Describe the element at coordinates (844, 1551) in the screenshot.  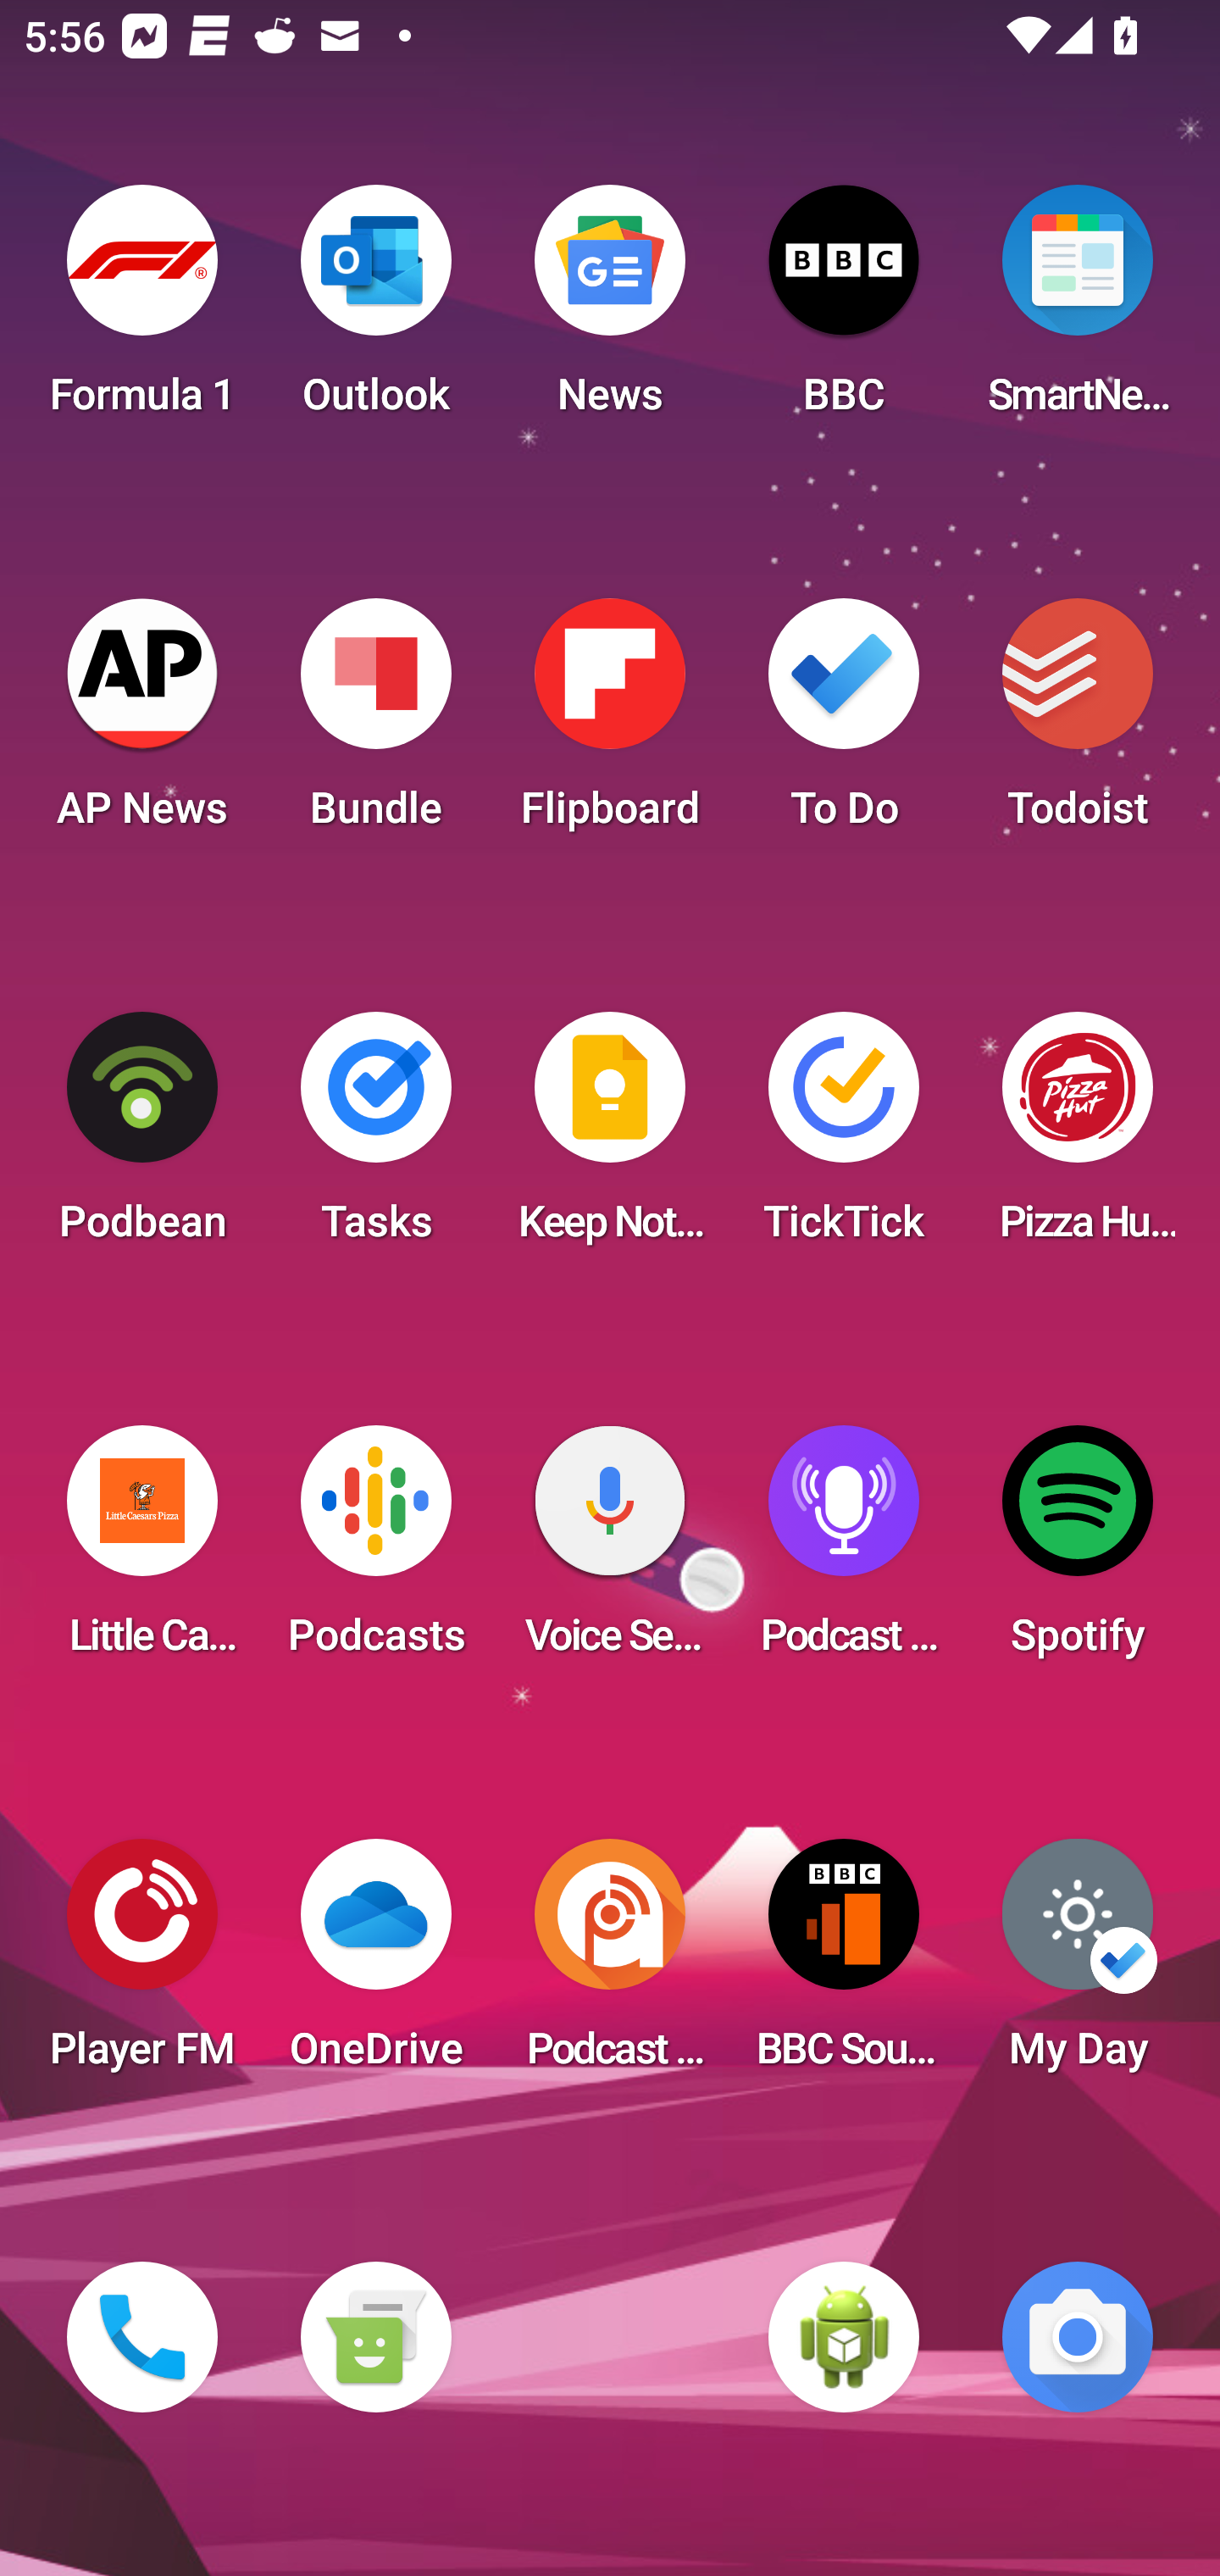
I see `Podcast Player` at that location.